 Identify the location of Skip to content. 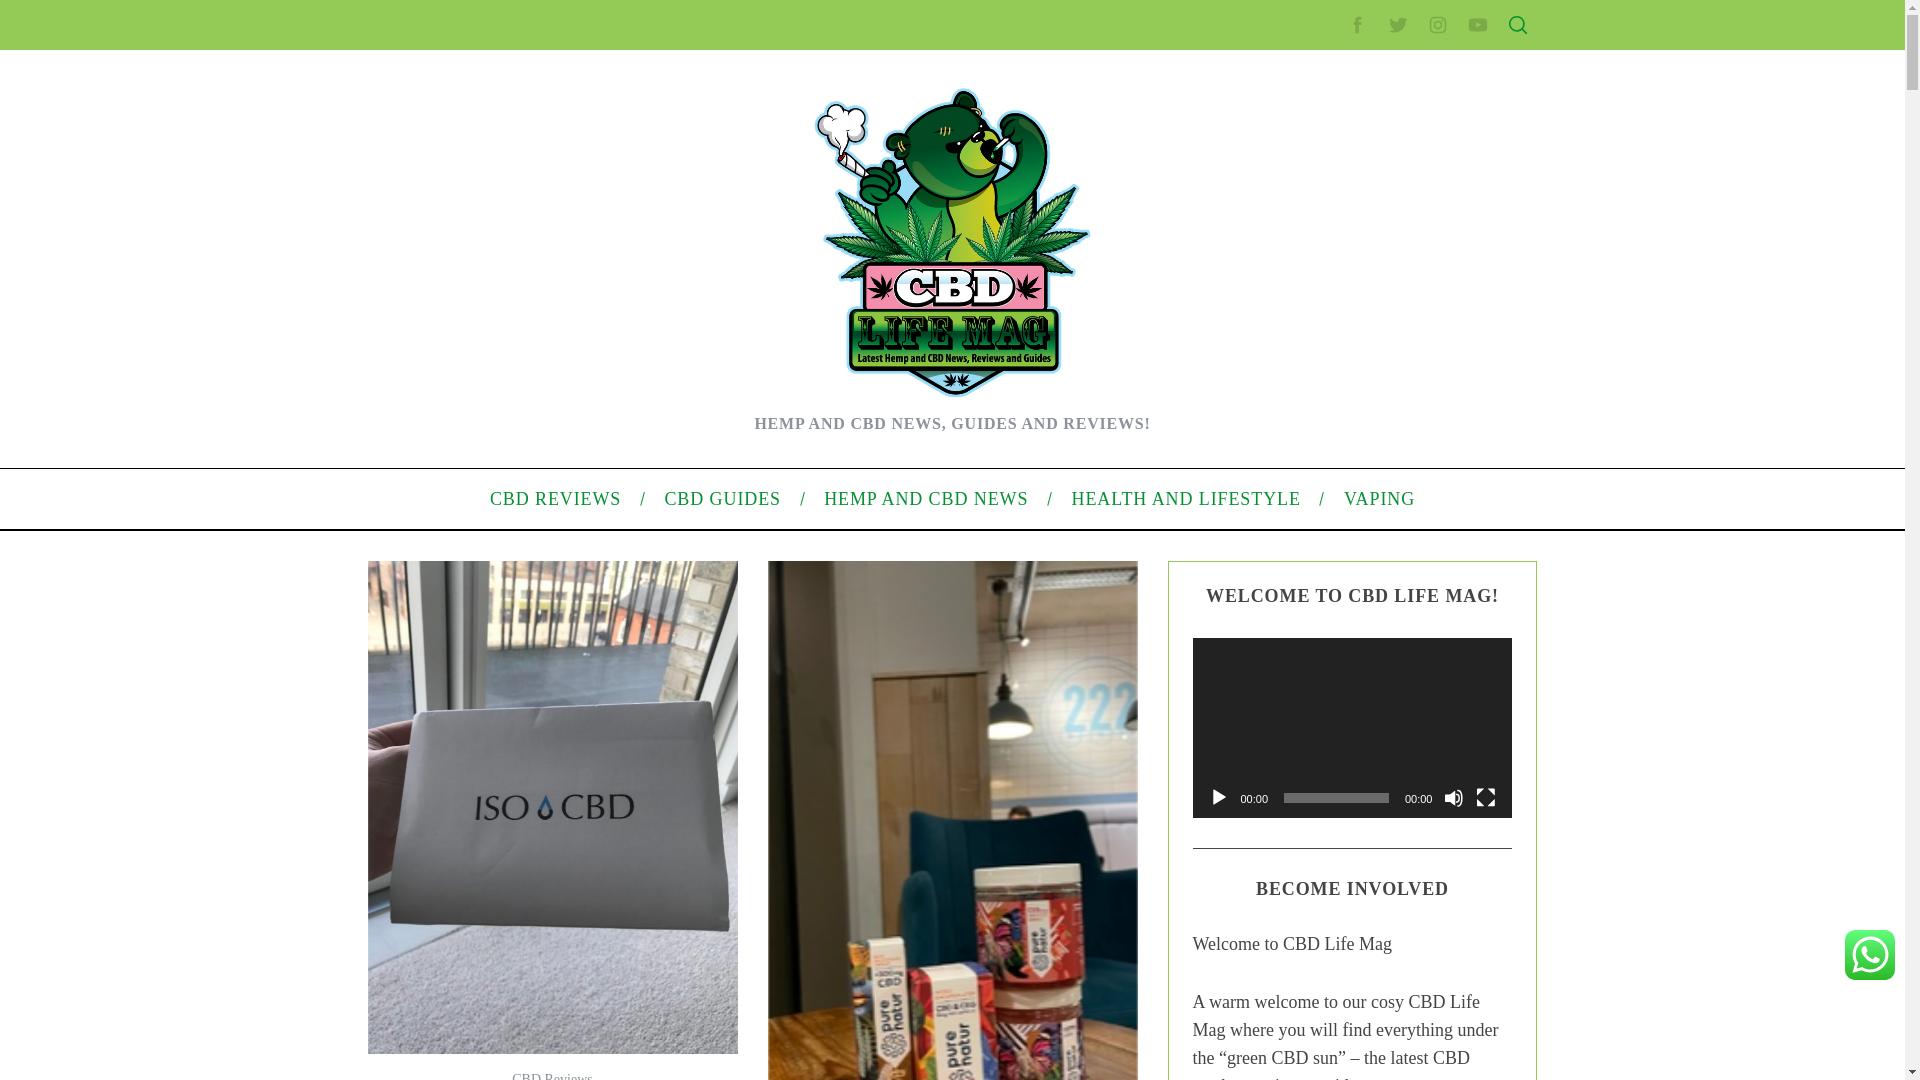
(46, 12).